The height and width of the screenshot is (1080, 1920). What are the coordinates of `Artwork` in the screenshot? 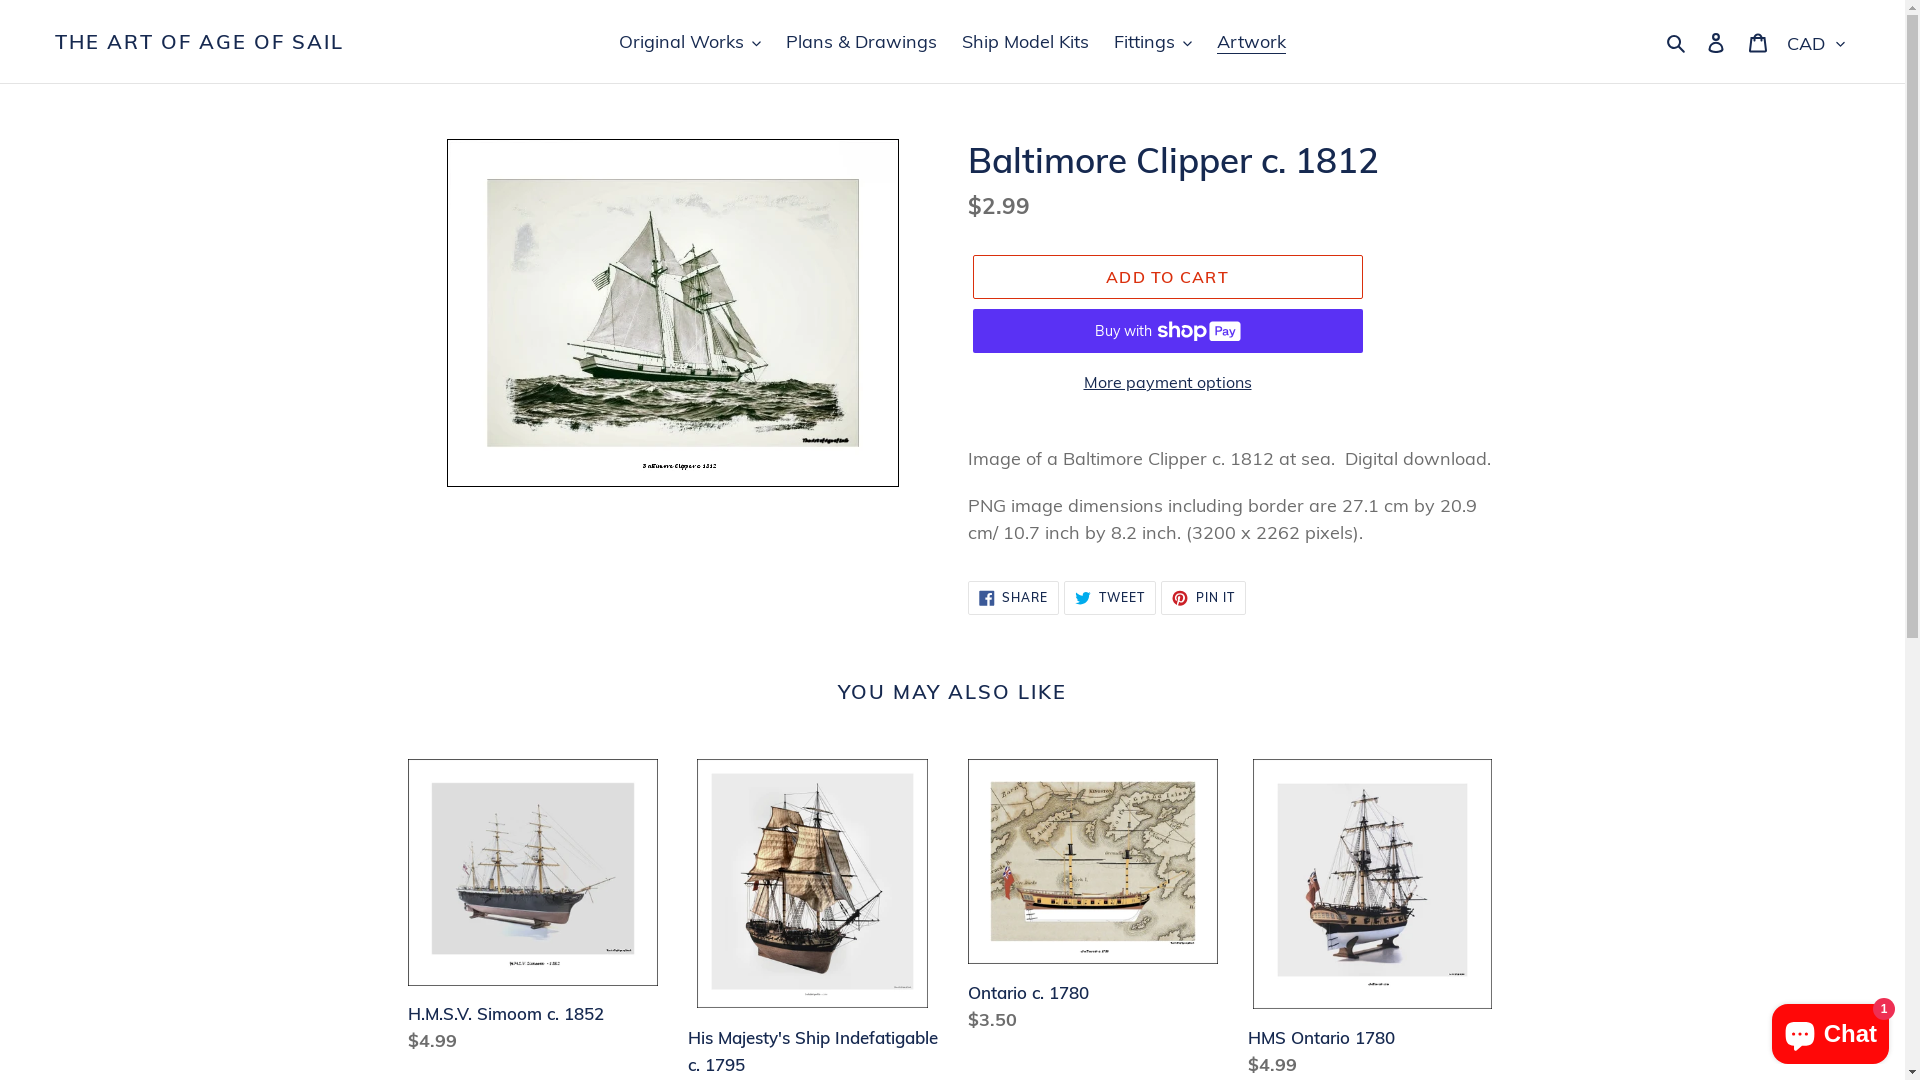 It's located at (1252, 42).